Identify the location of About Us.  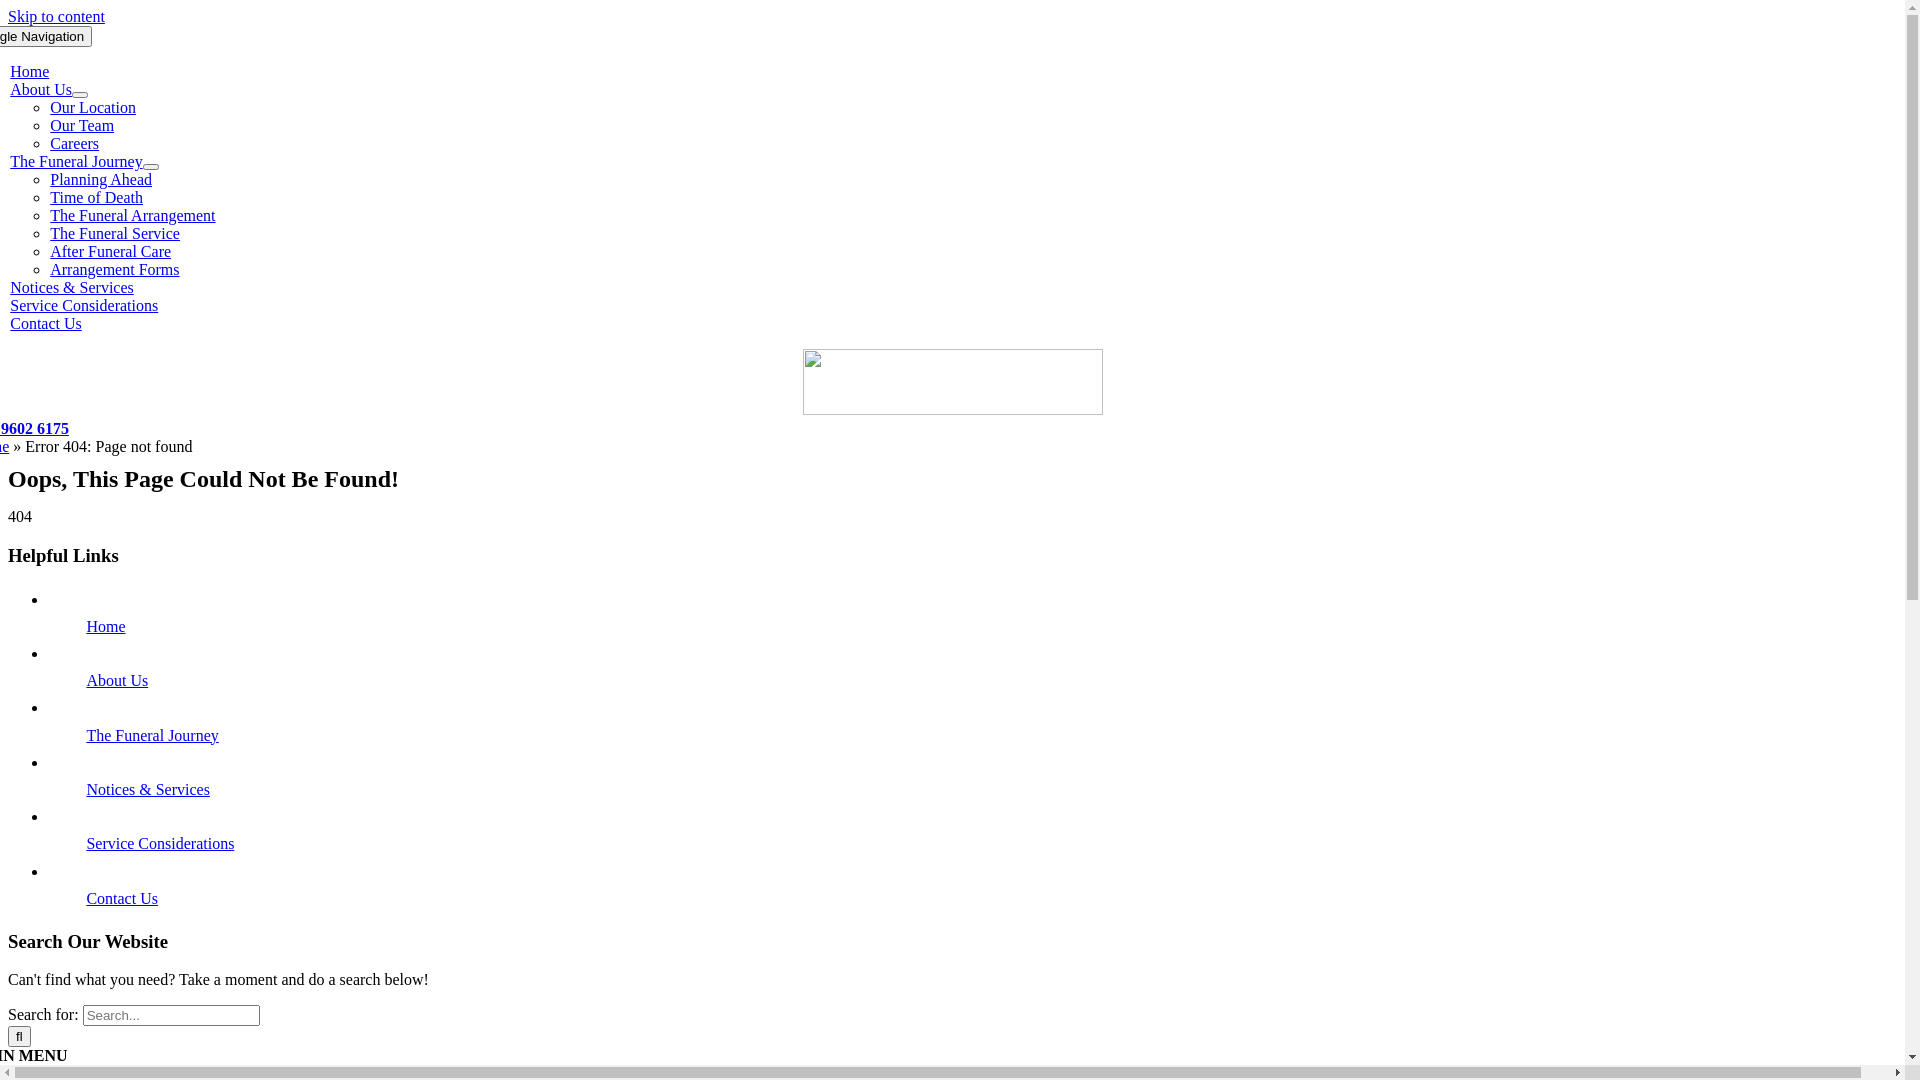
(41, 90).